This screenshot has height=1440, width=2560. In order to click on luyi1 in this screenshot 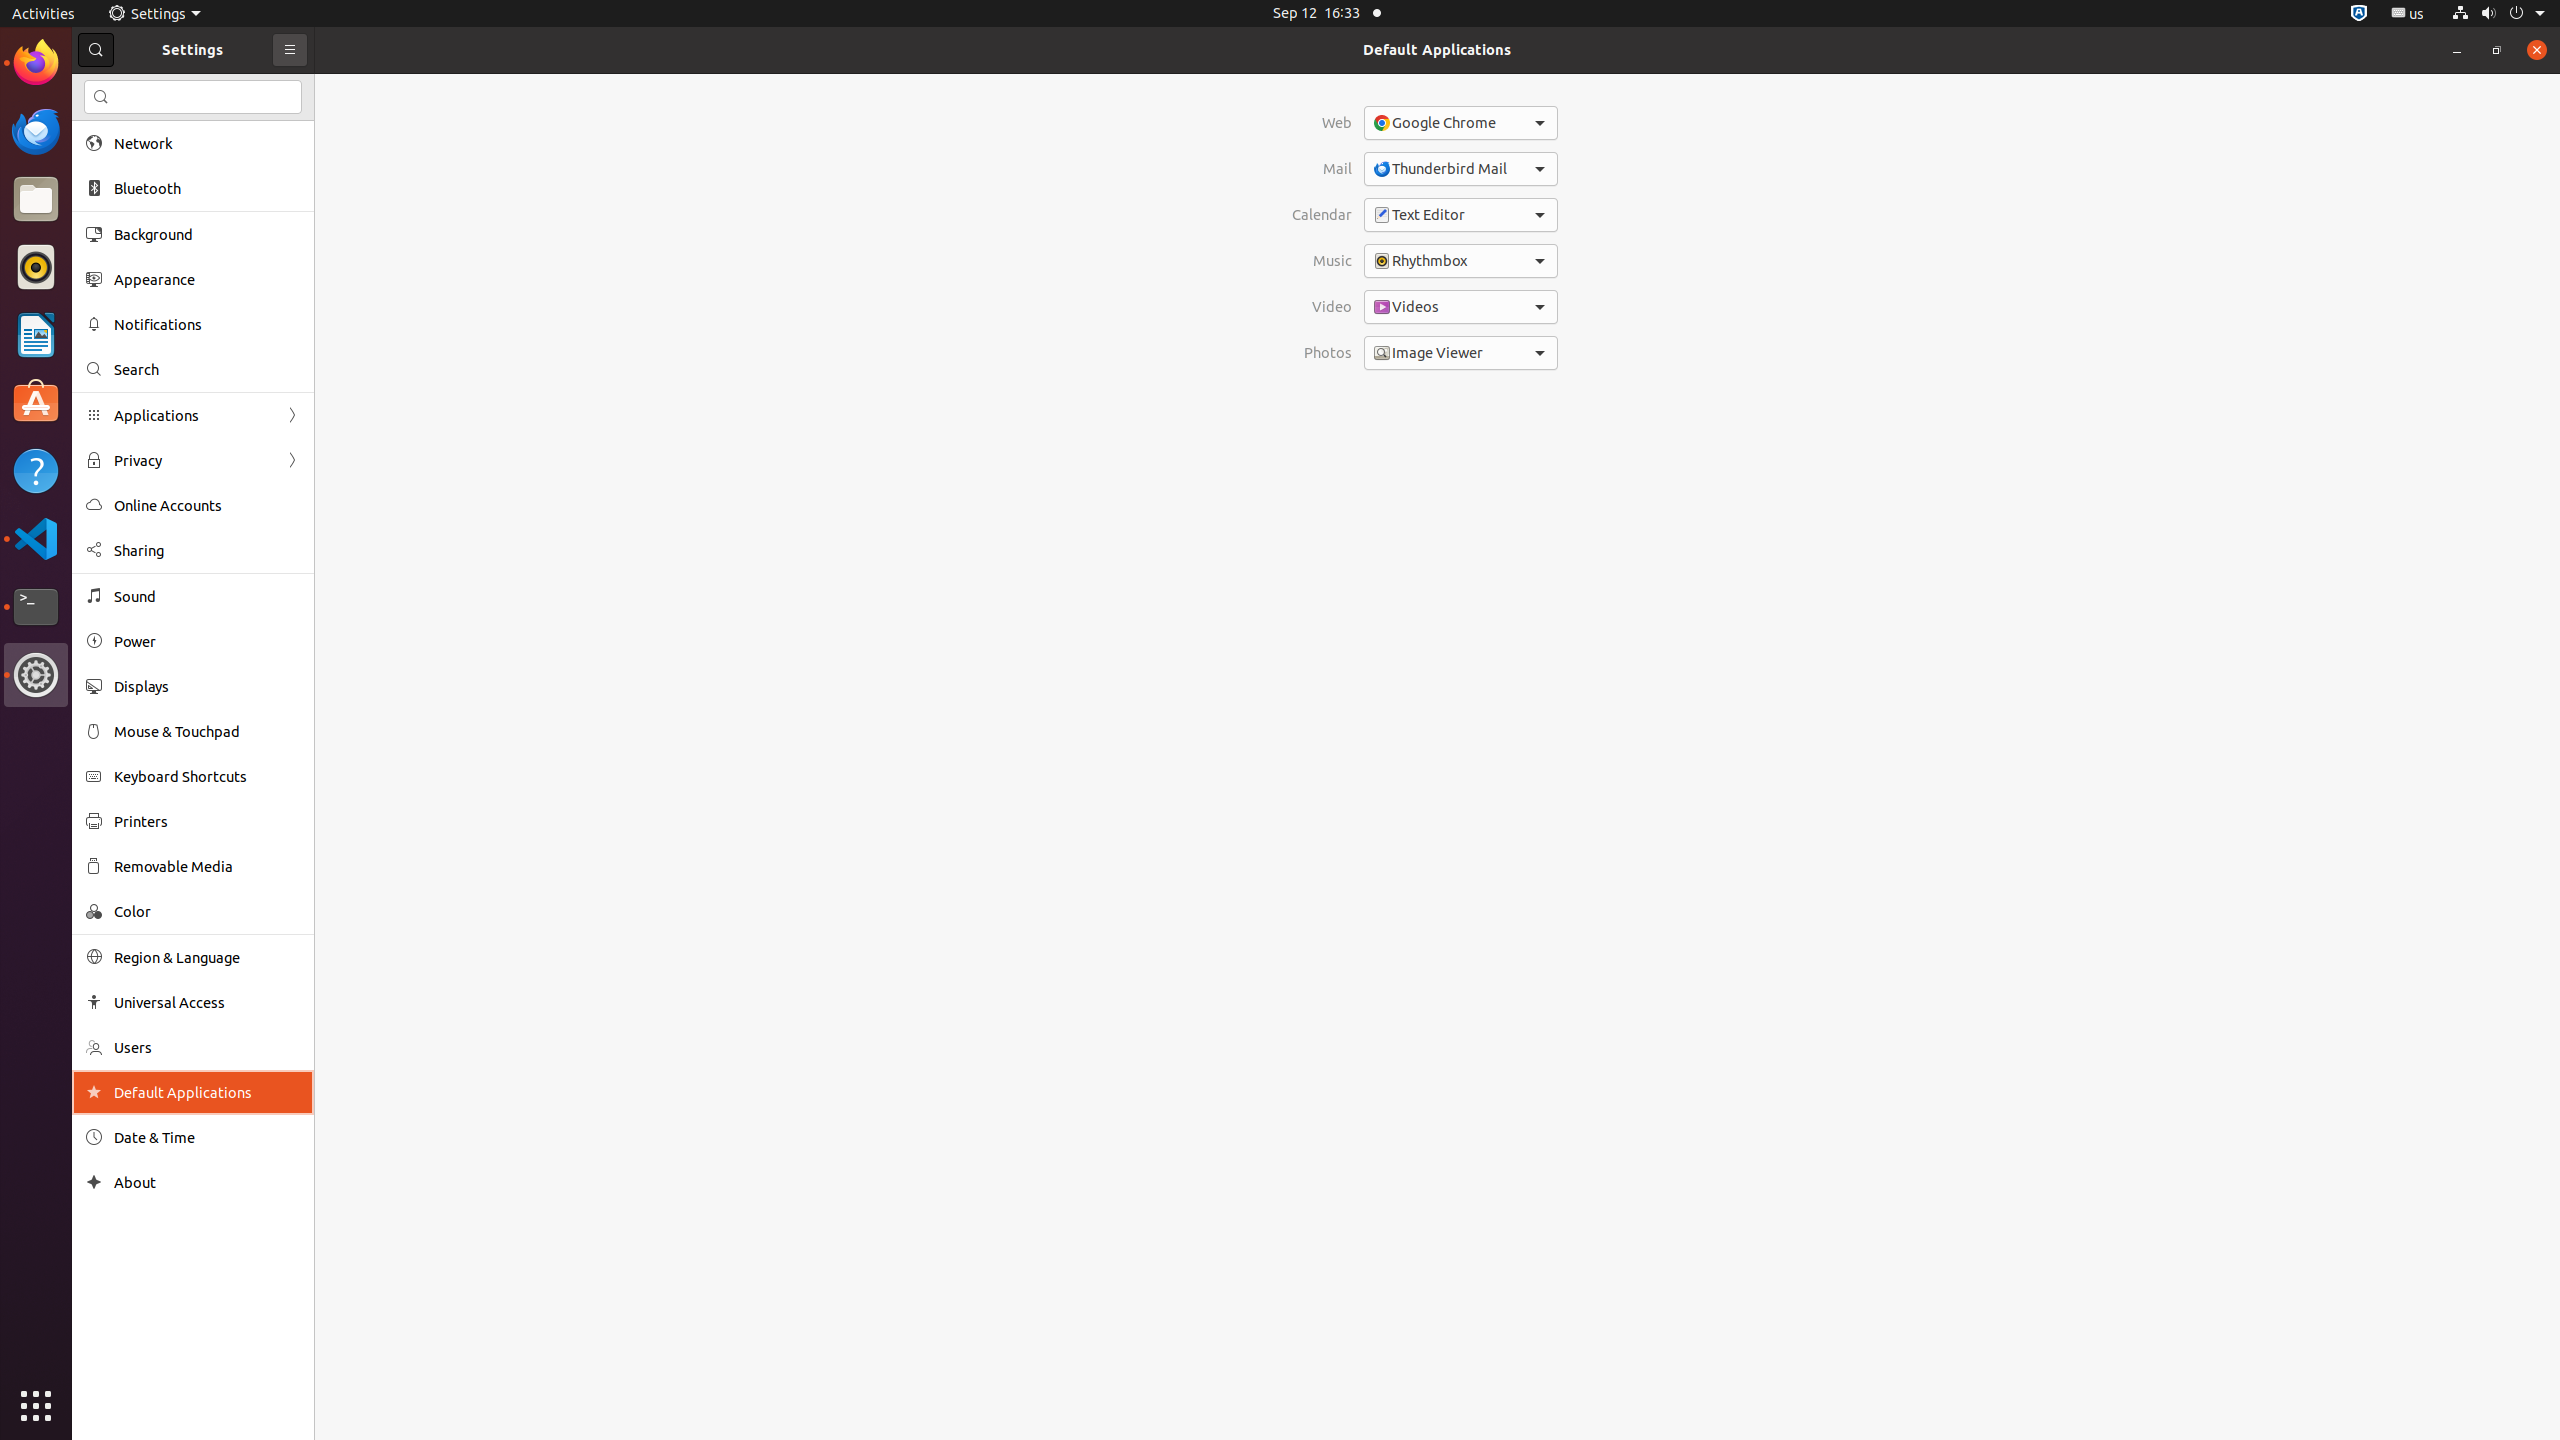, I will do `click(134, 89)`.